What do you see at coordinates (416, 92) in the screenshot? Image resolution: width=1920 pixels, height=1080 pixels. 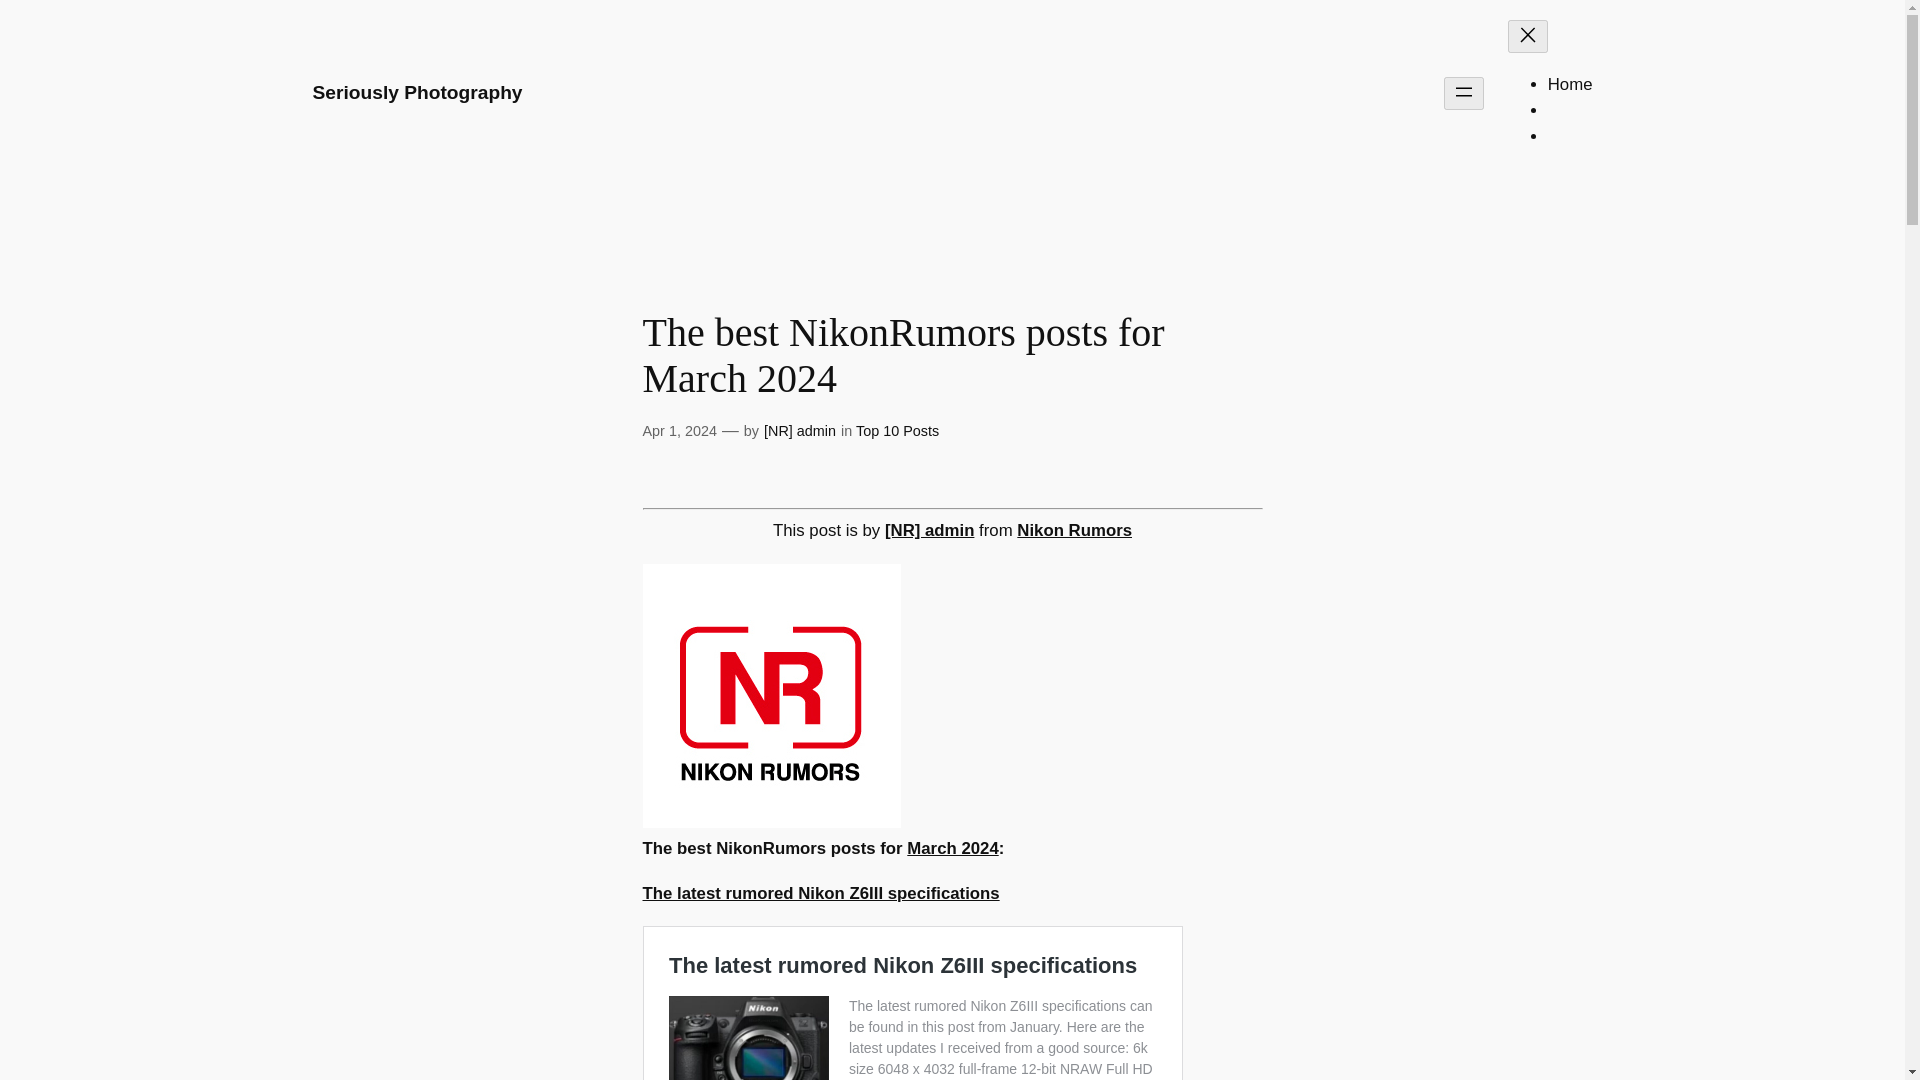 I see `Seriously Photography` at bounding box center [416, 92].